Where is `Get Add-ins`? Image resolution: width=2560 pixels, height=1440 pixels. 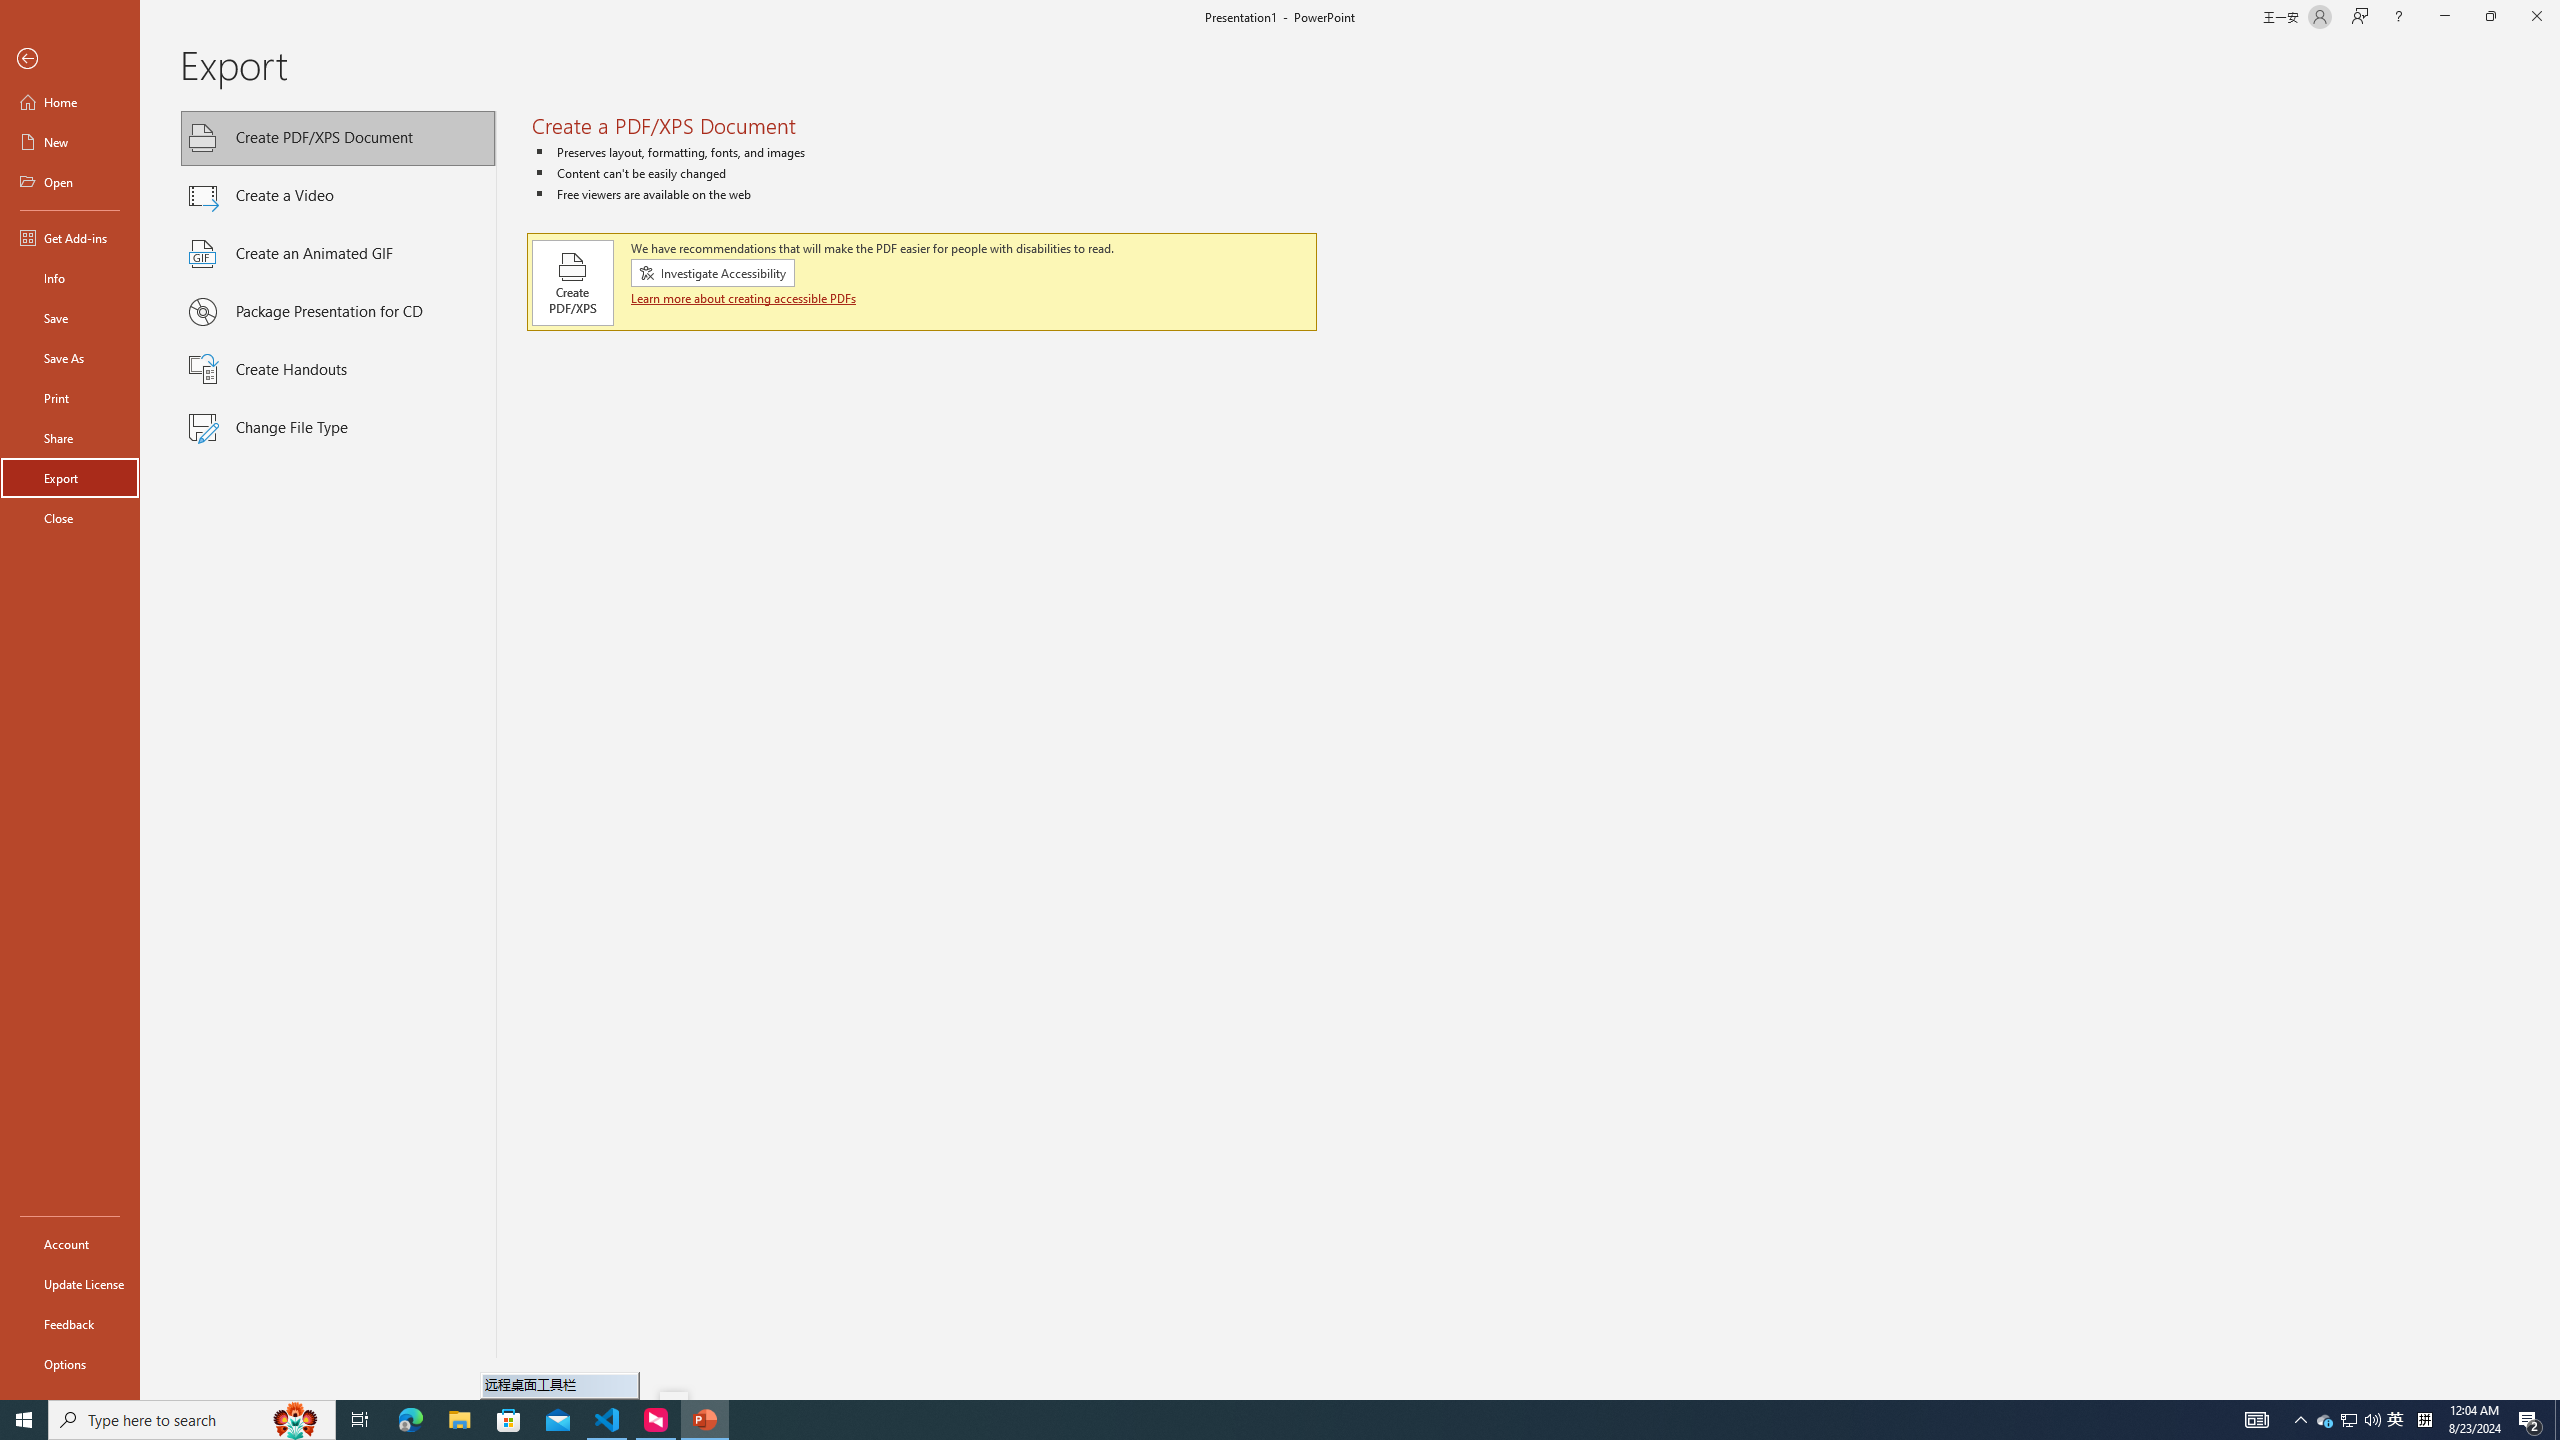 Get Add-ins is located at coordinates (70, 237).